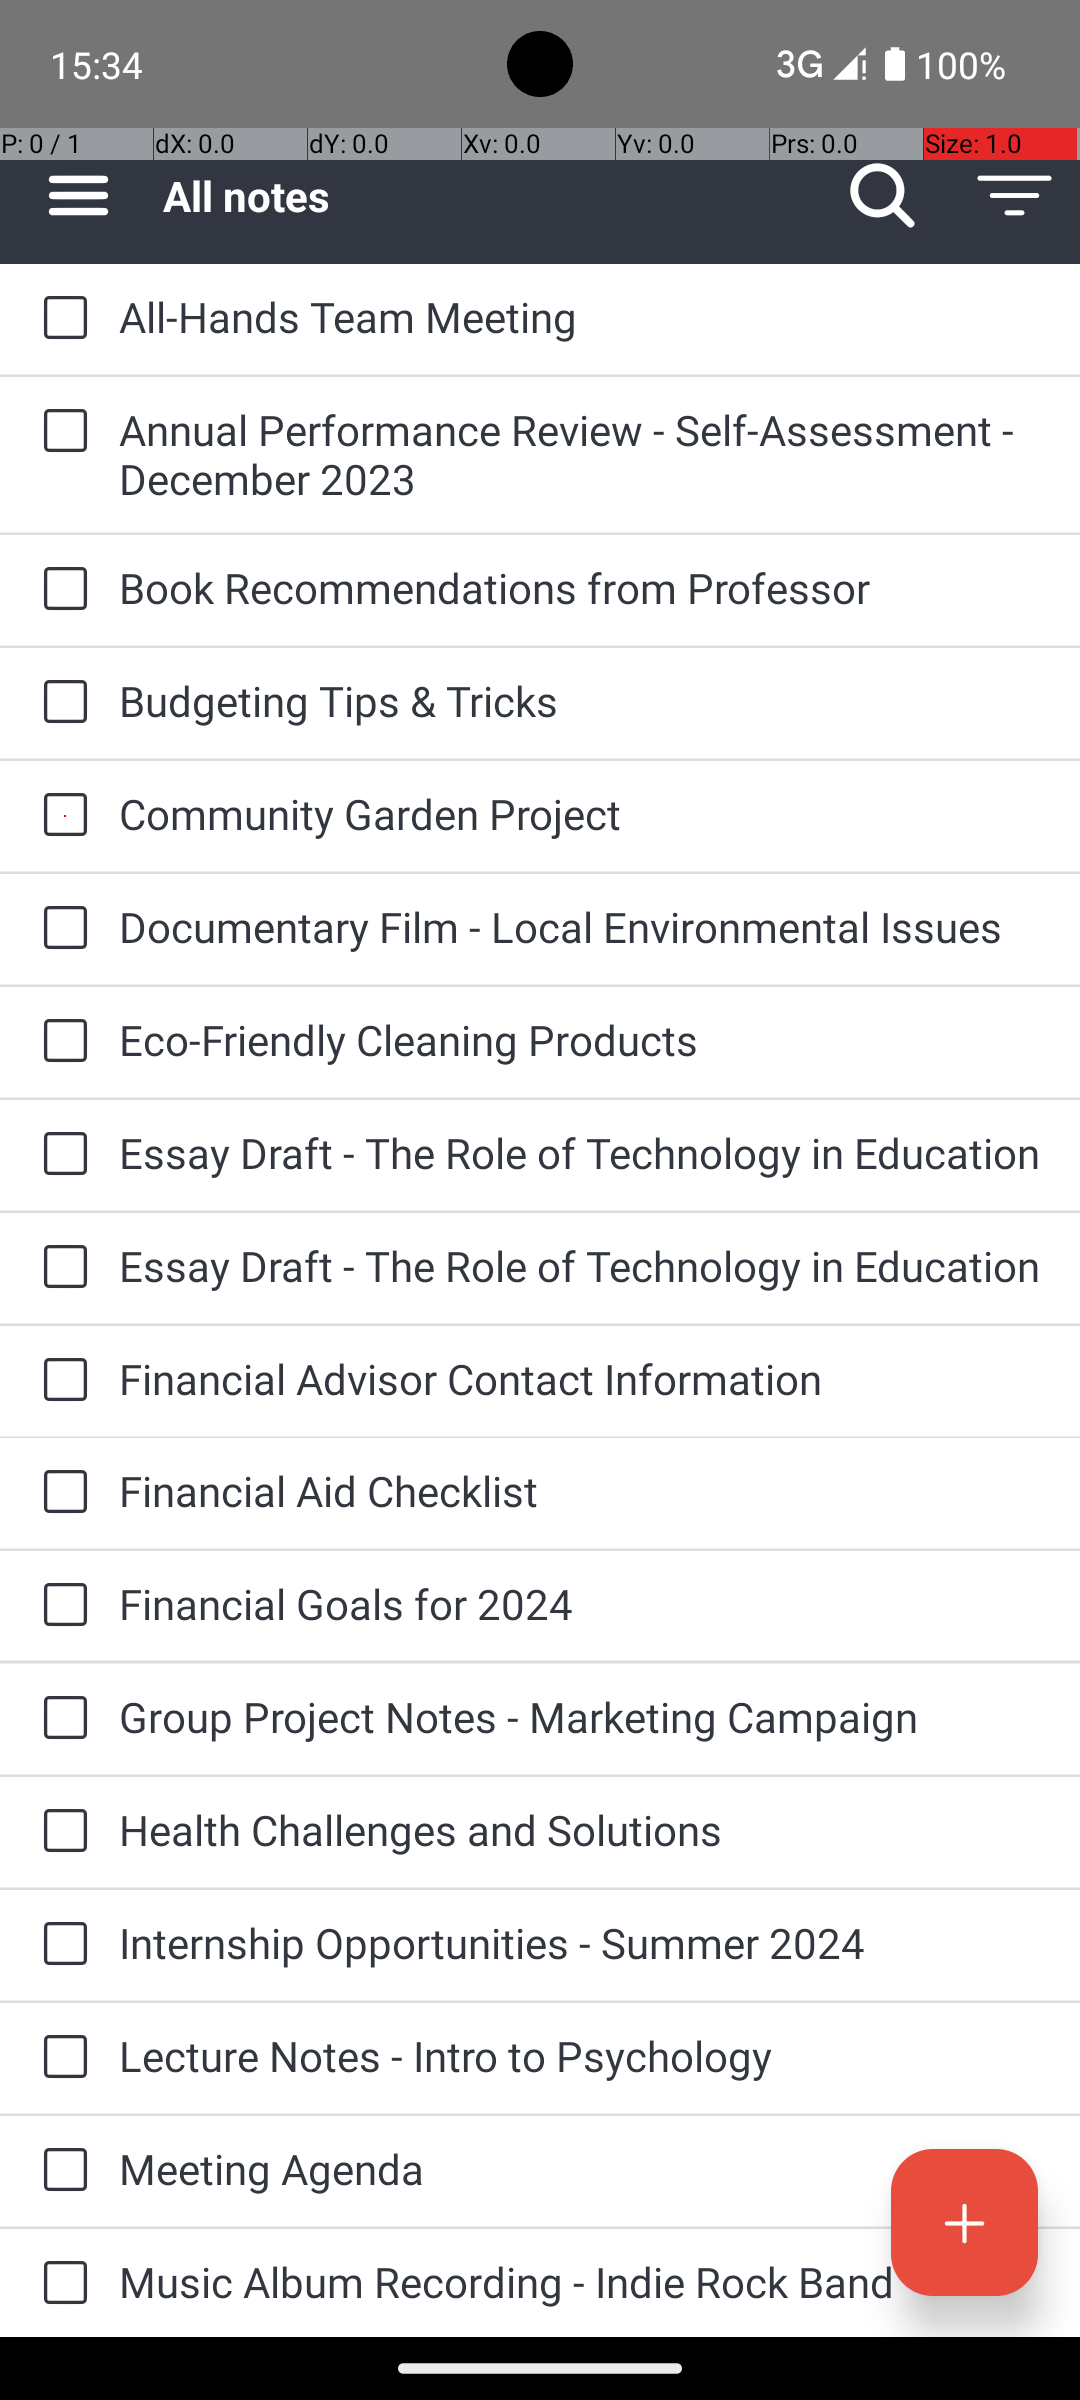  Describe the element at coordinates (580, 1716) in the screenshot. I see `Group Project Notes - Marketing Campaign` at that location.